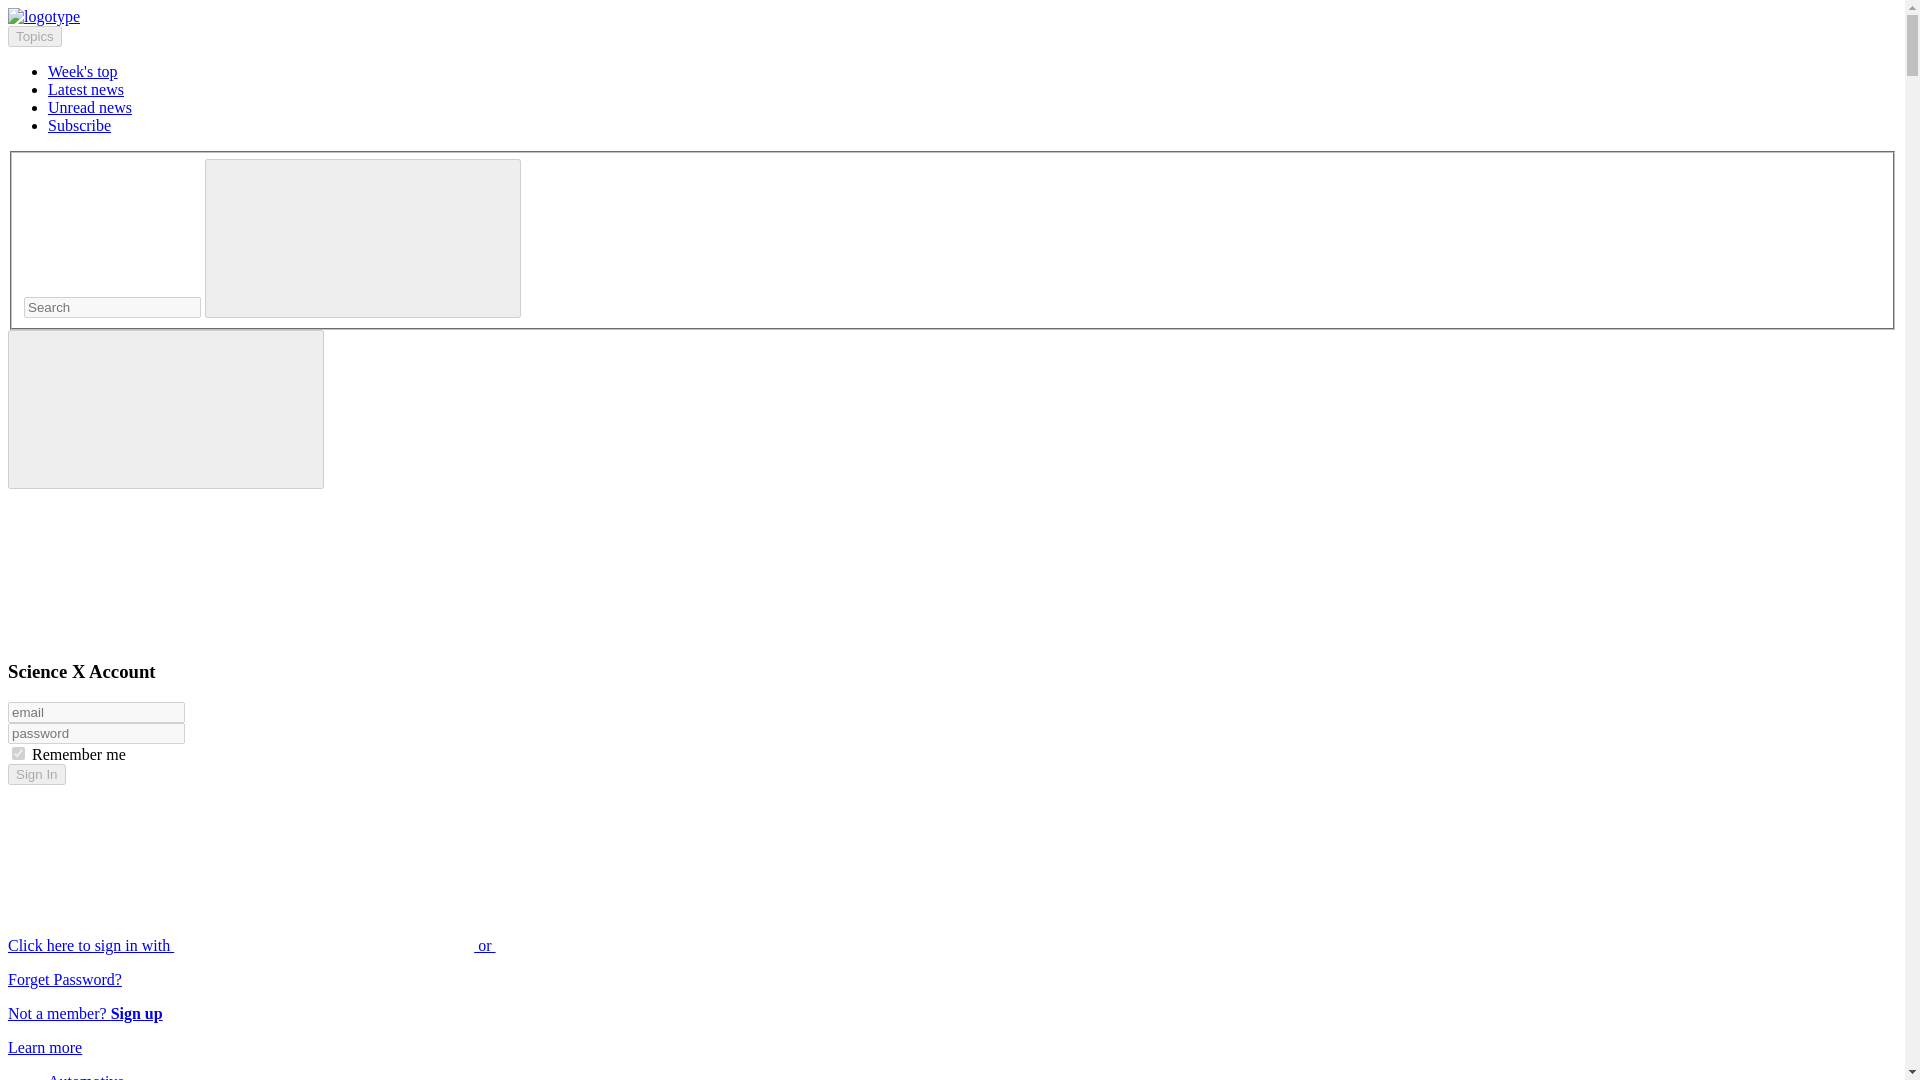 The width and height of the screenshot is (1920, 1080). I want to click on Sign In, so click(36, 774).